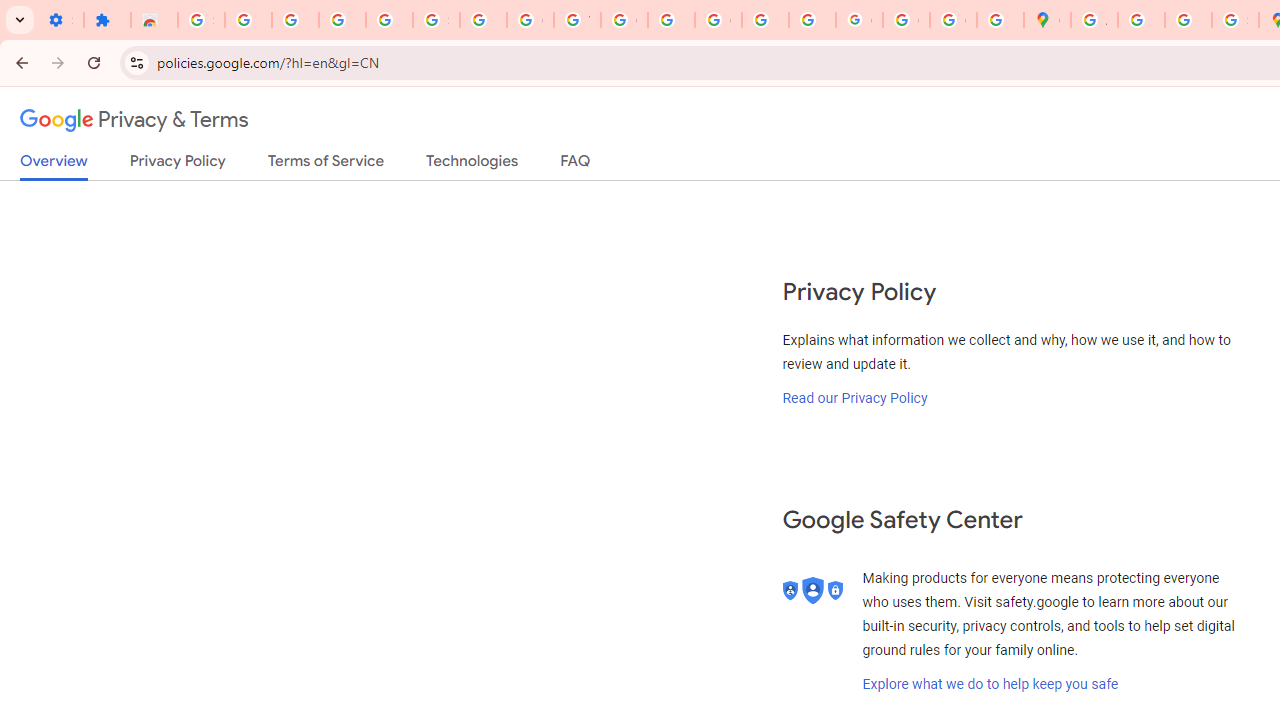 This screenshot has width=1280, height=720. What do you see at coordinates (436, 20) in the screenshot?
I see `Sign in - Google Accounts` at bounding box center [436, 20].